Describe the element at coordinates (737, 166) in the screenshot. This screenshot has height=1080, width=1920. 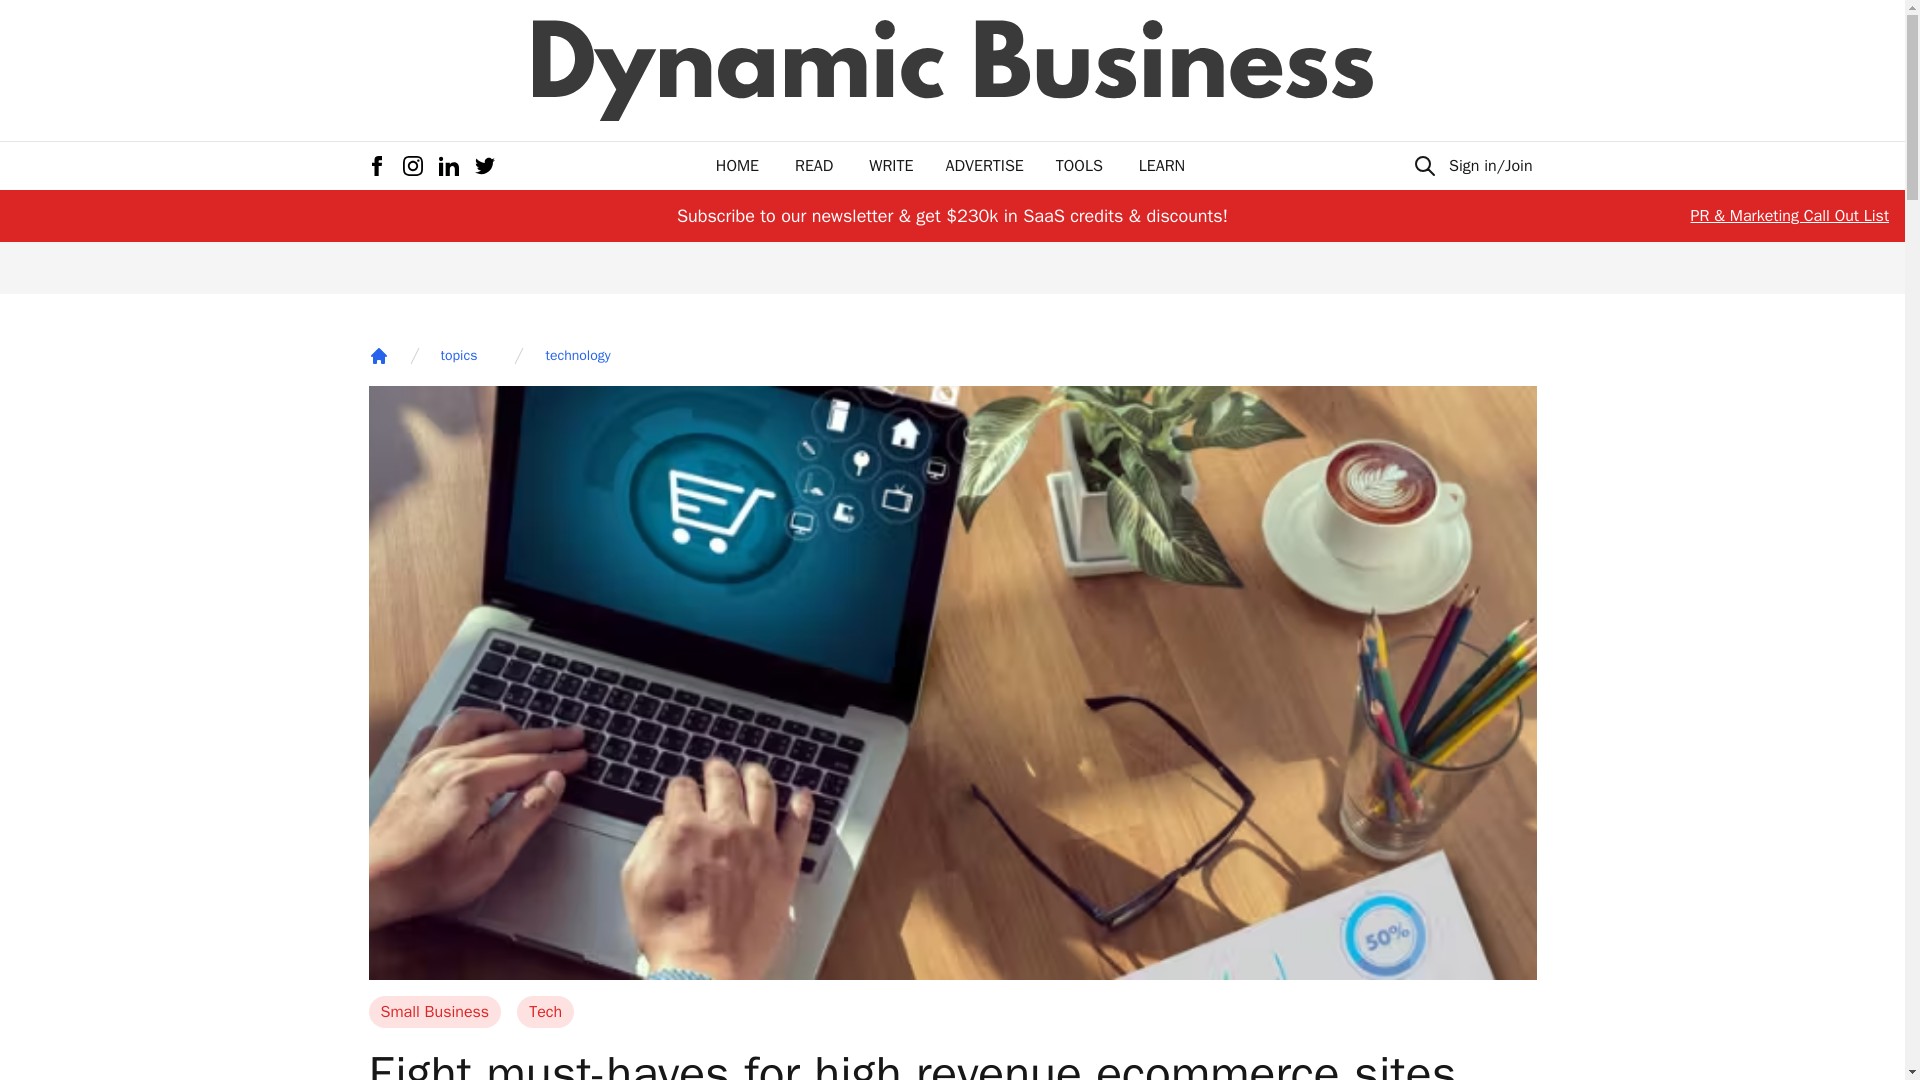
I see `HOME` at that location.